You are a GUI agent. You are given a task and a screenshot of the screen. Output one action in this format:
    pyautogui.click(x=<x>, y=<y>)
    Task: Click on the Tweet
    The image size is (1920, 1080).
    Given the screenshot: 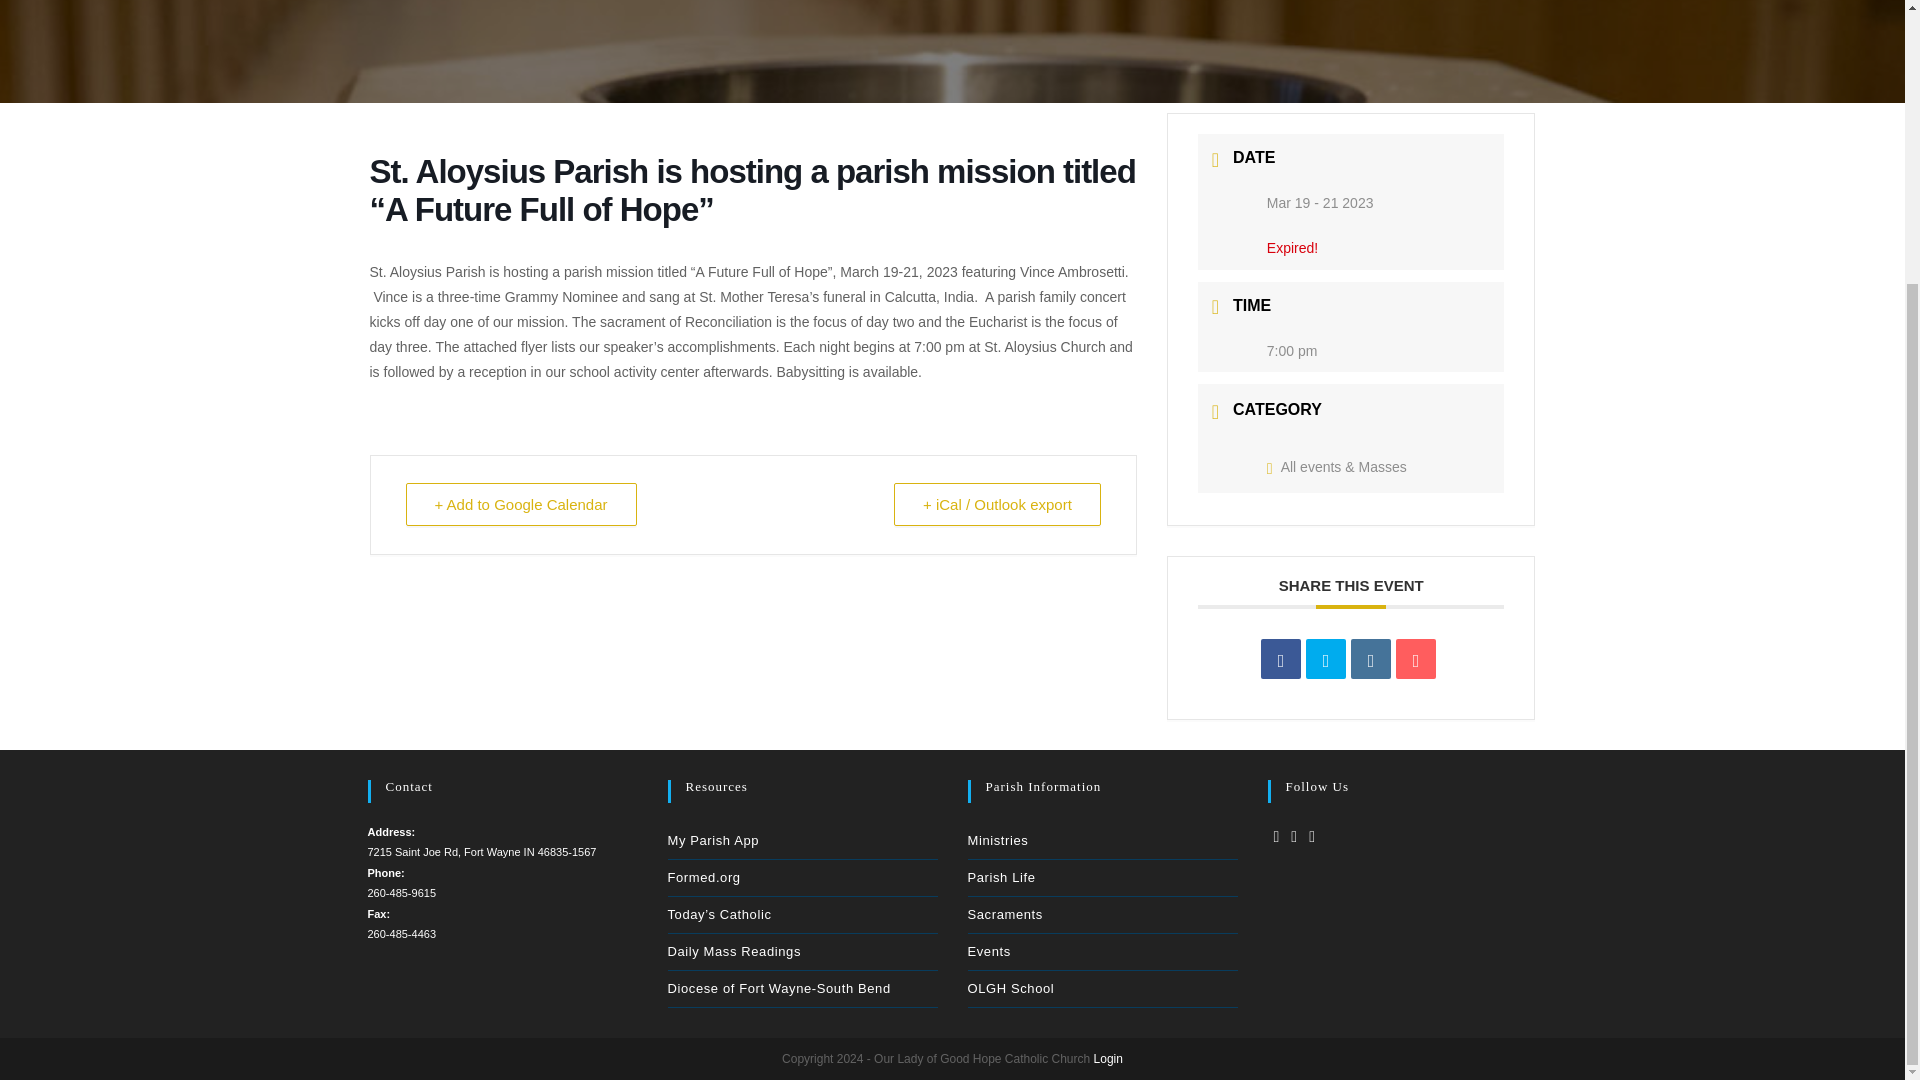 What is the action you would take?
    pyautogui.click(x=1325, y=659)
    